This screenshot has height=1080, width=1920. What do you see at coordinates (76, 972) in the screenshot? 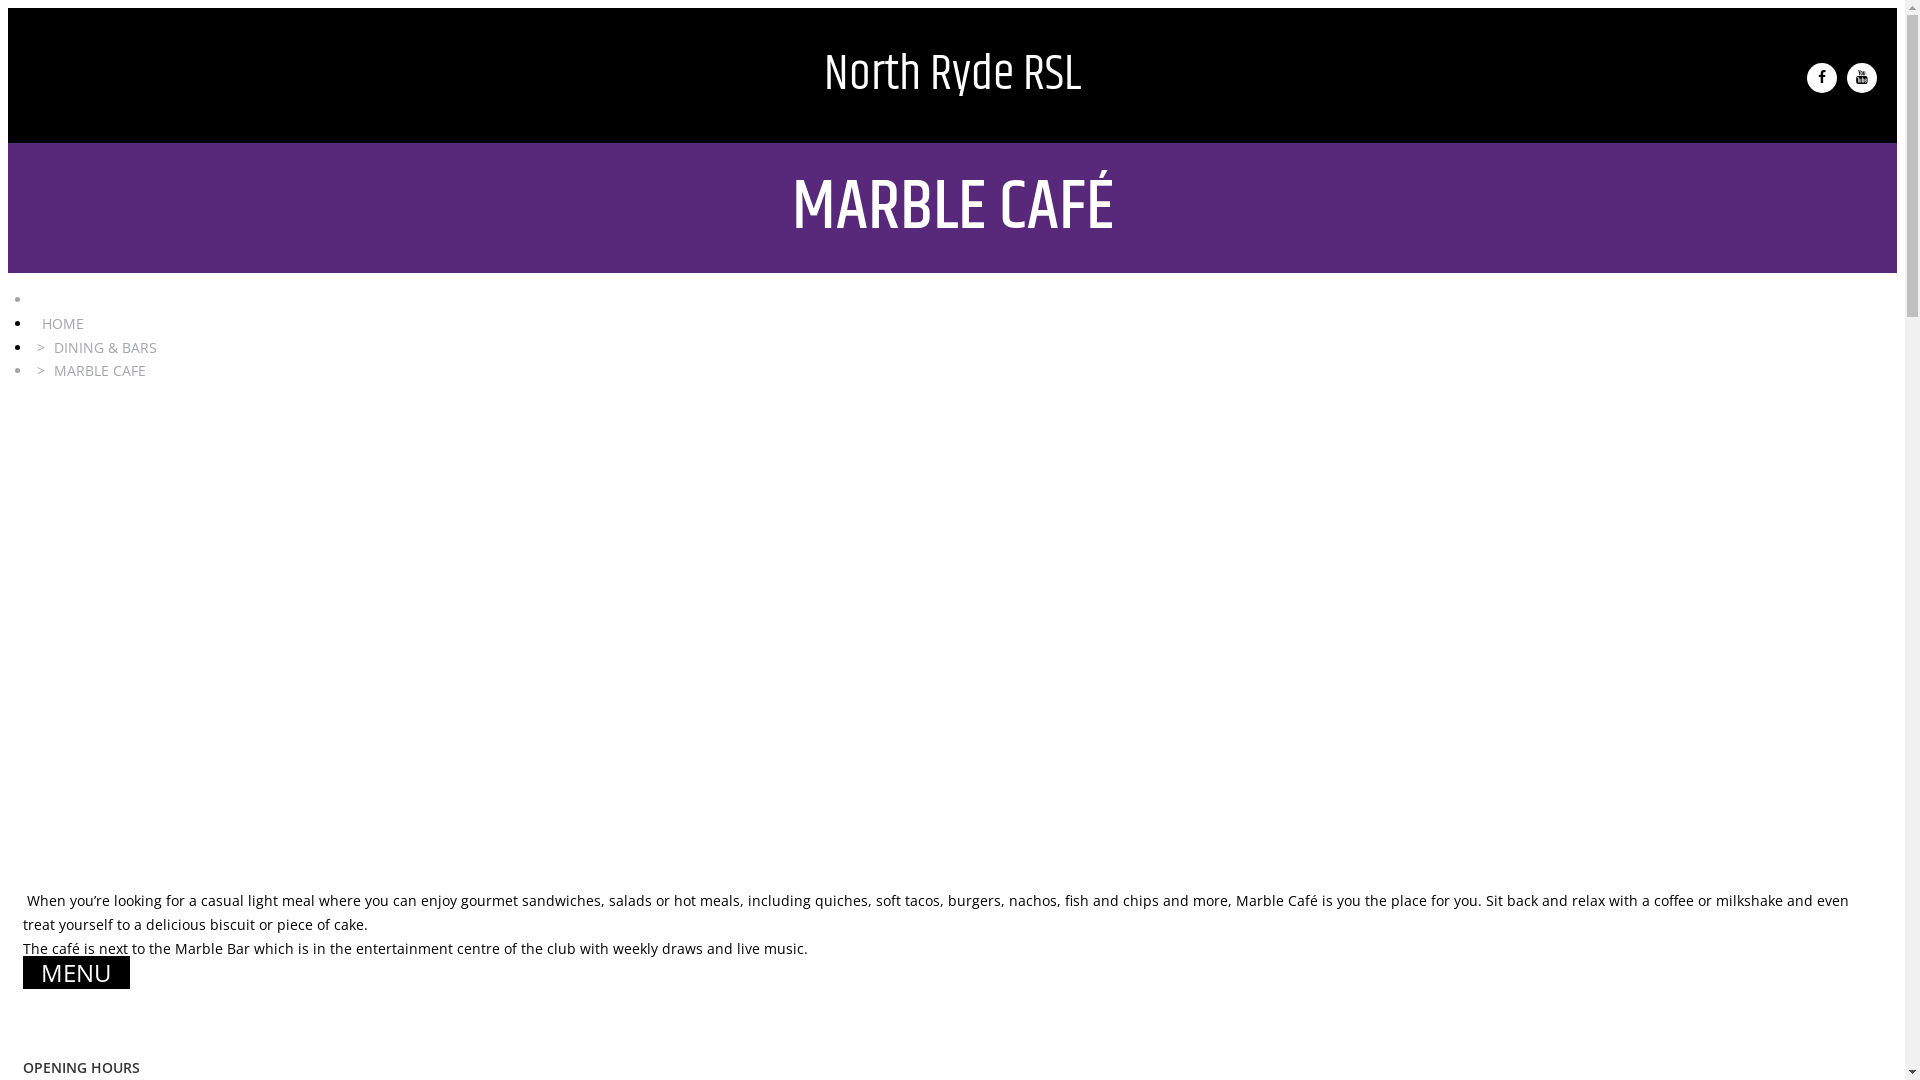
I see `   MENU   ` at bounding box center [76, 972].